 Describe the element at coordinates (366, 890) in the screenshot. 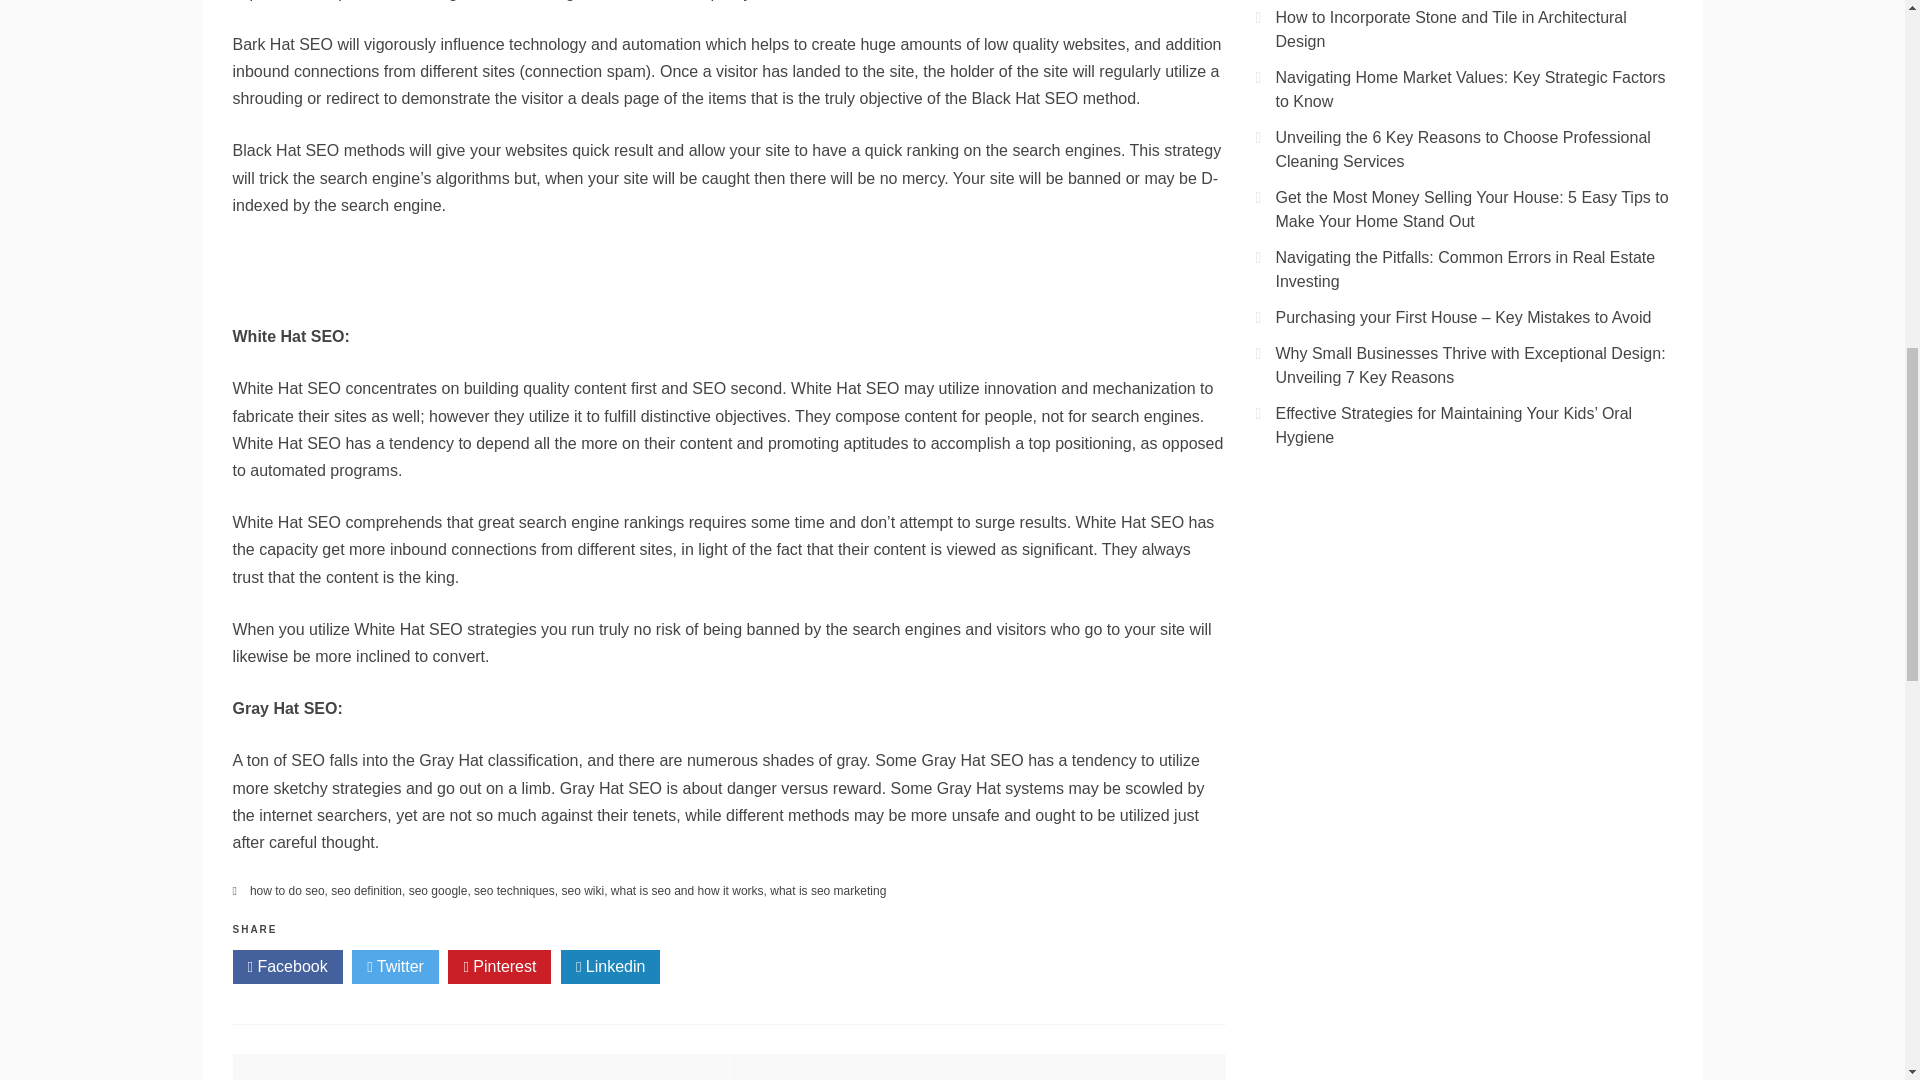

I see `seo definition` at that location.